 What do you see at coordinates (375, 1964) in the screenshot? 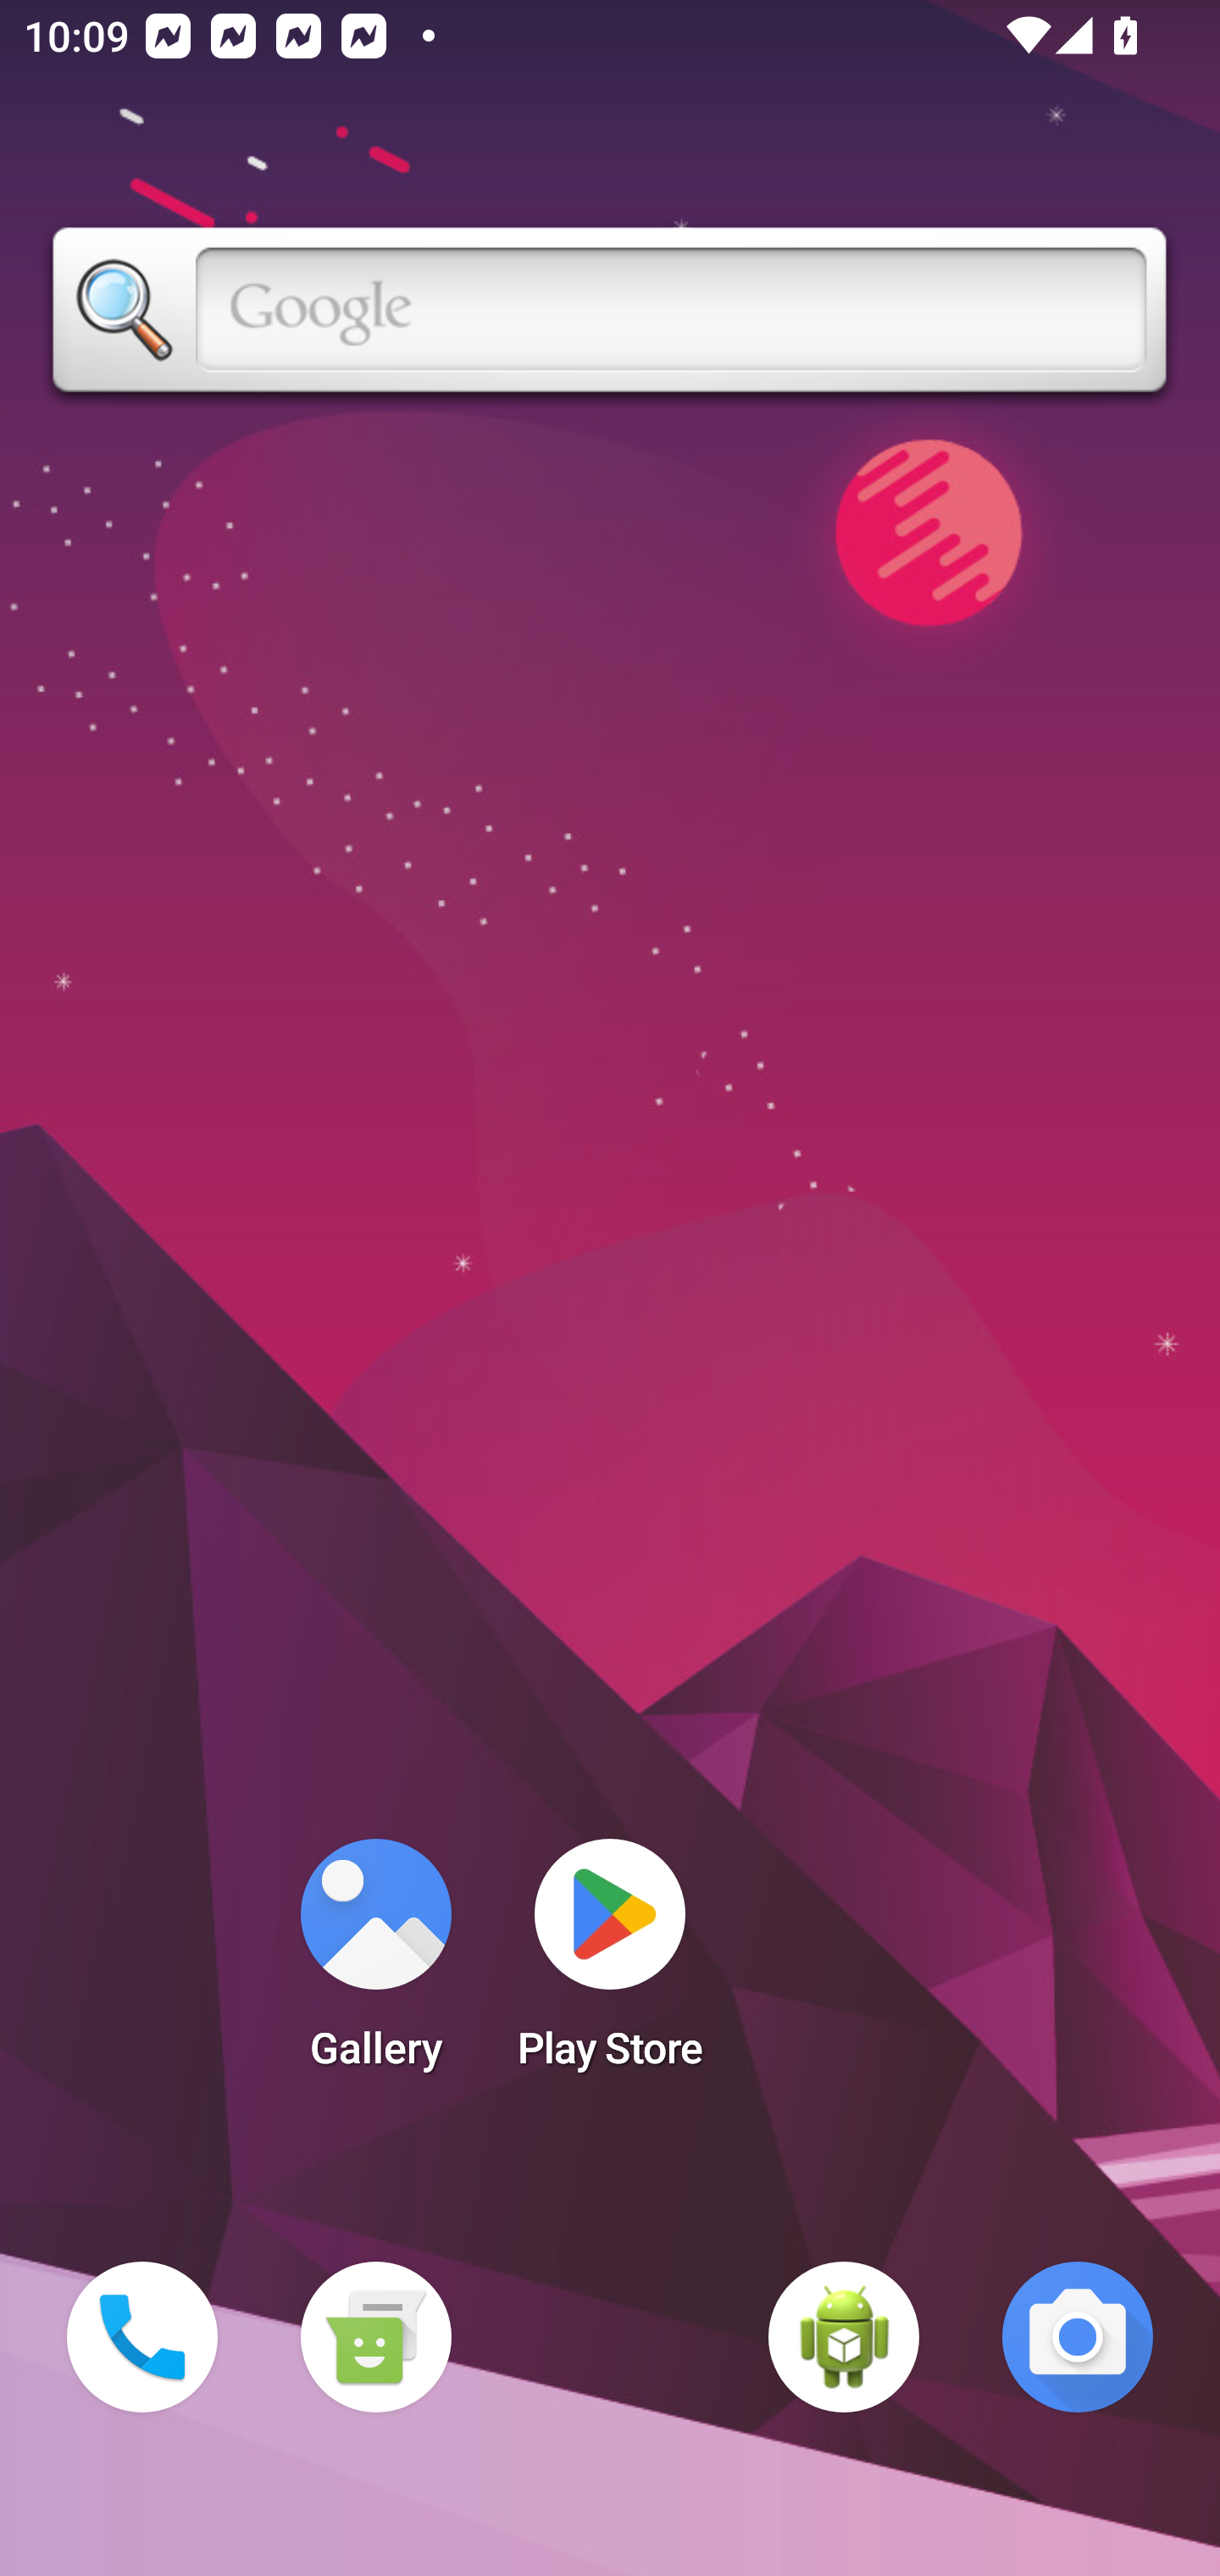
I see `Gallery` at bounding box center [375, 1964].